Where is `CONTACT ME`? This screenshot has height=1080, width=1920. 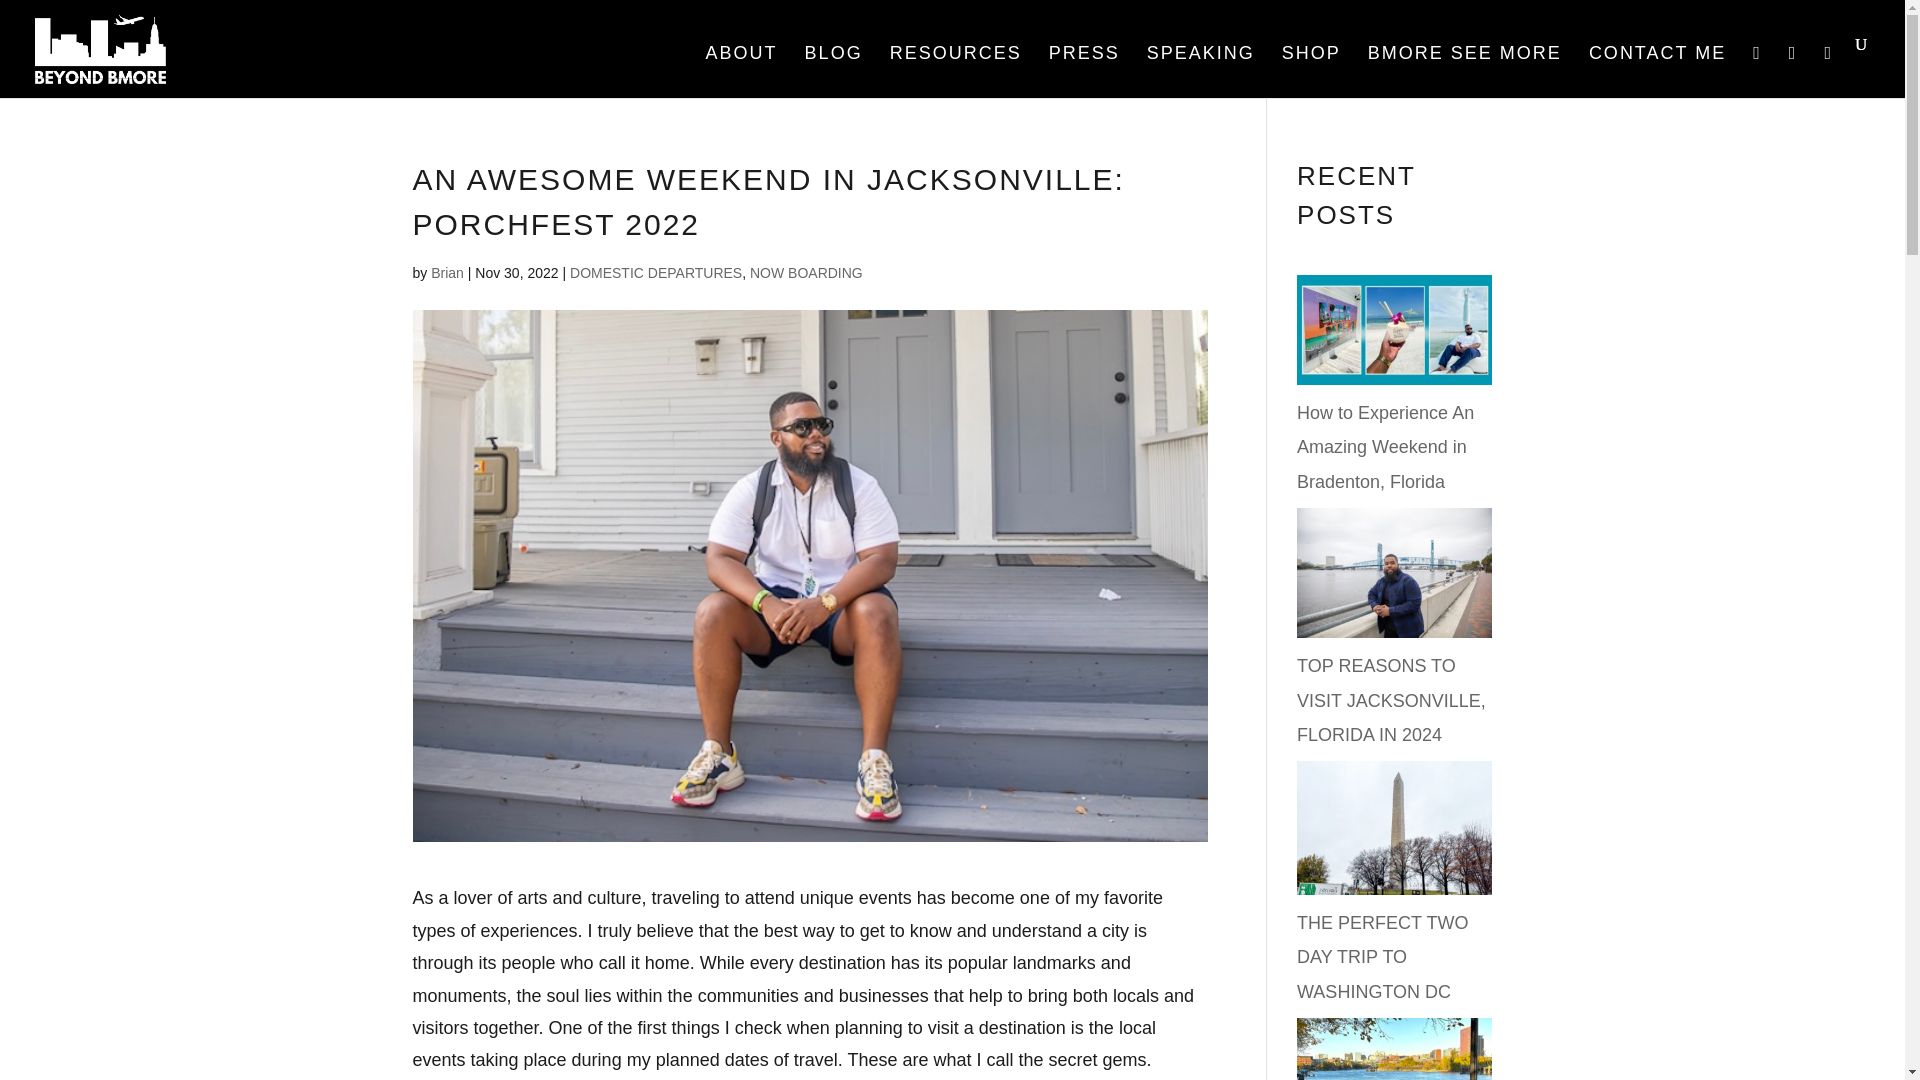
CONTACT ME is located at coordinates (1658, 71).